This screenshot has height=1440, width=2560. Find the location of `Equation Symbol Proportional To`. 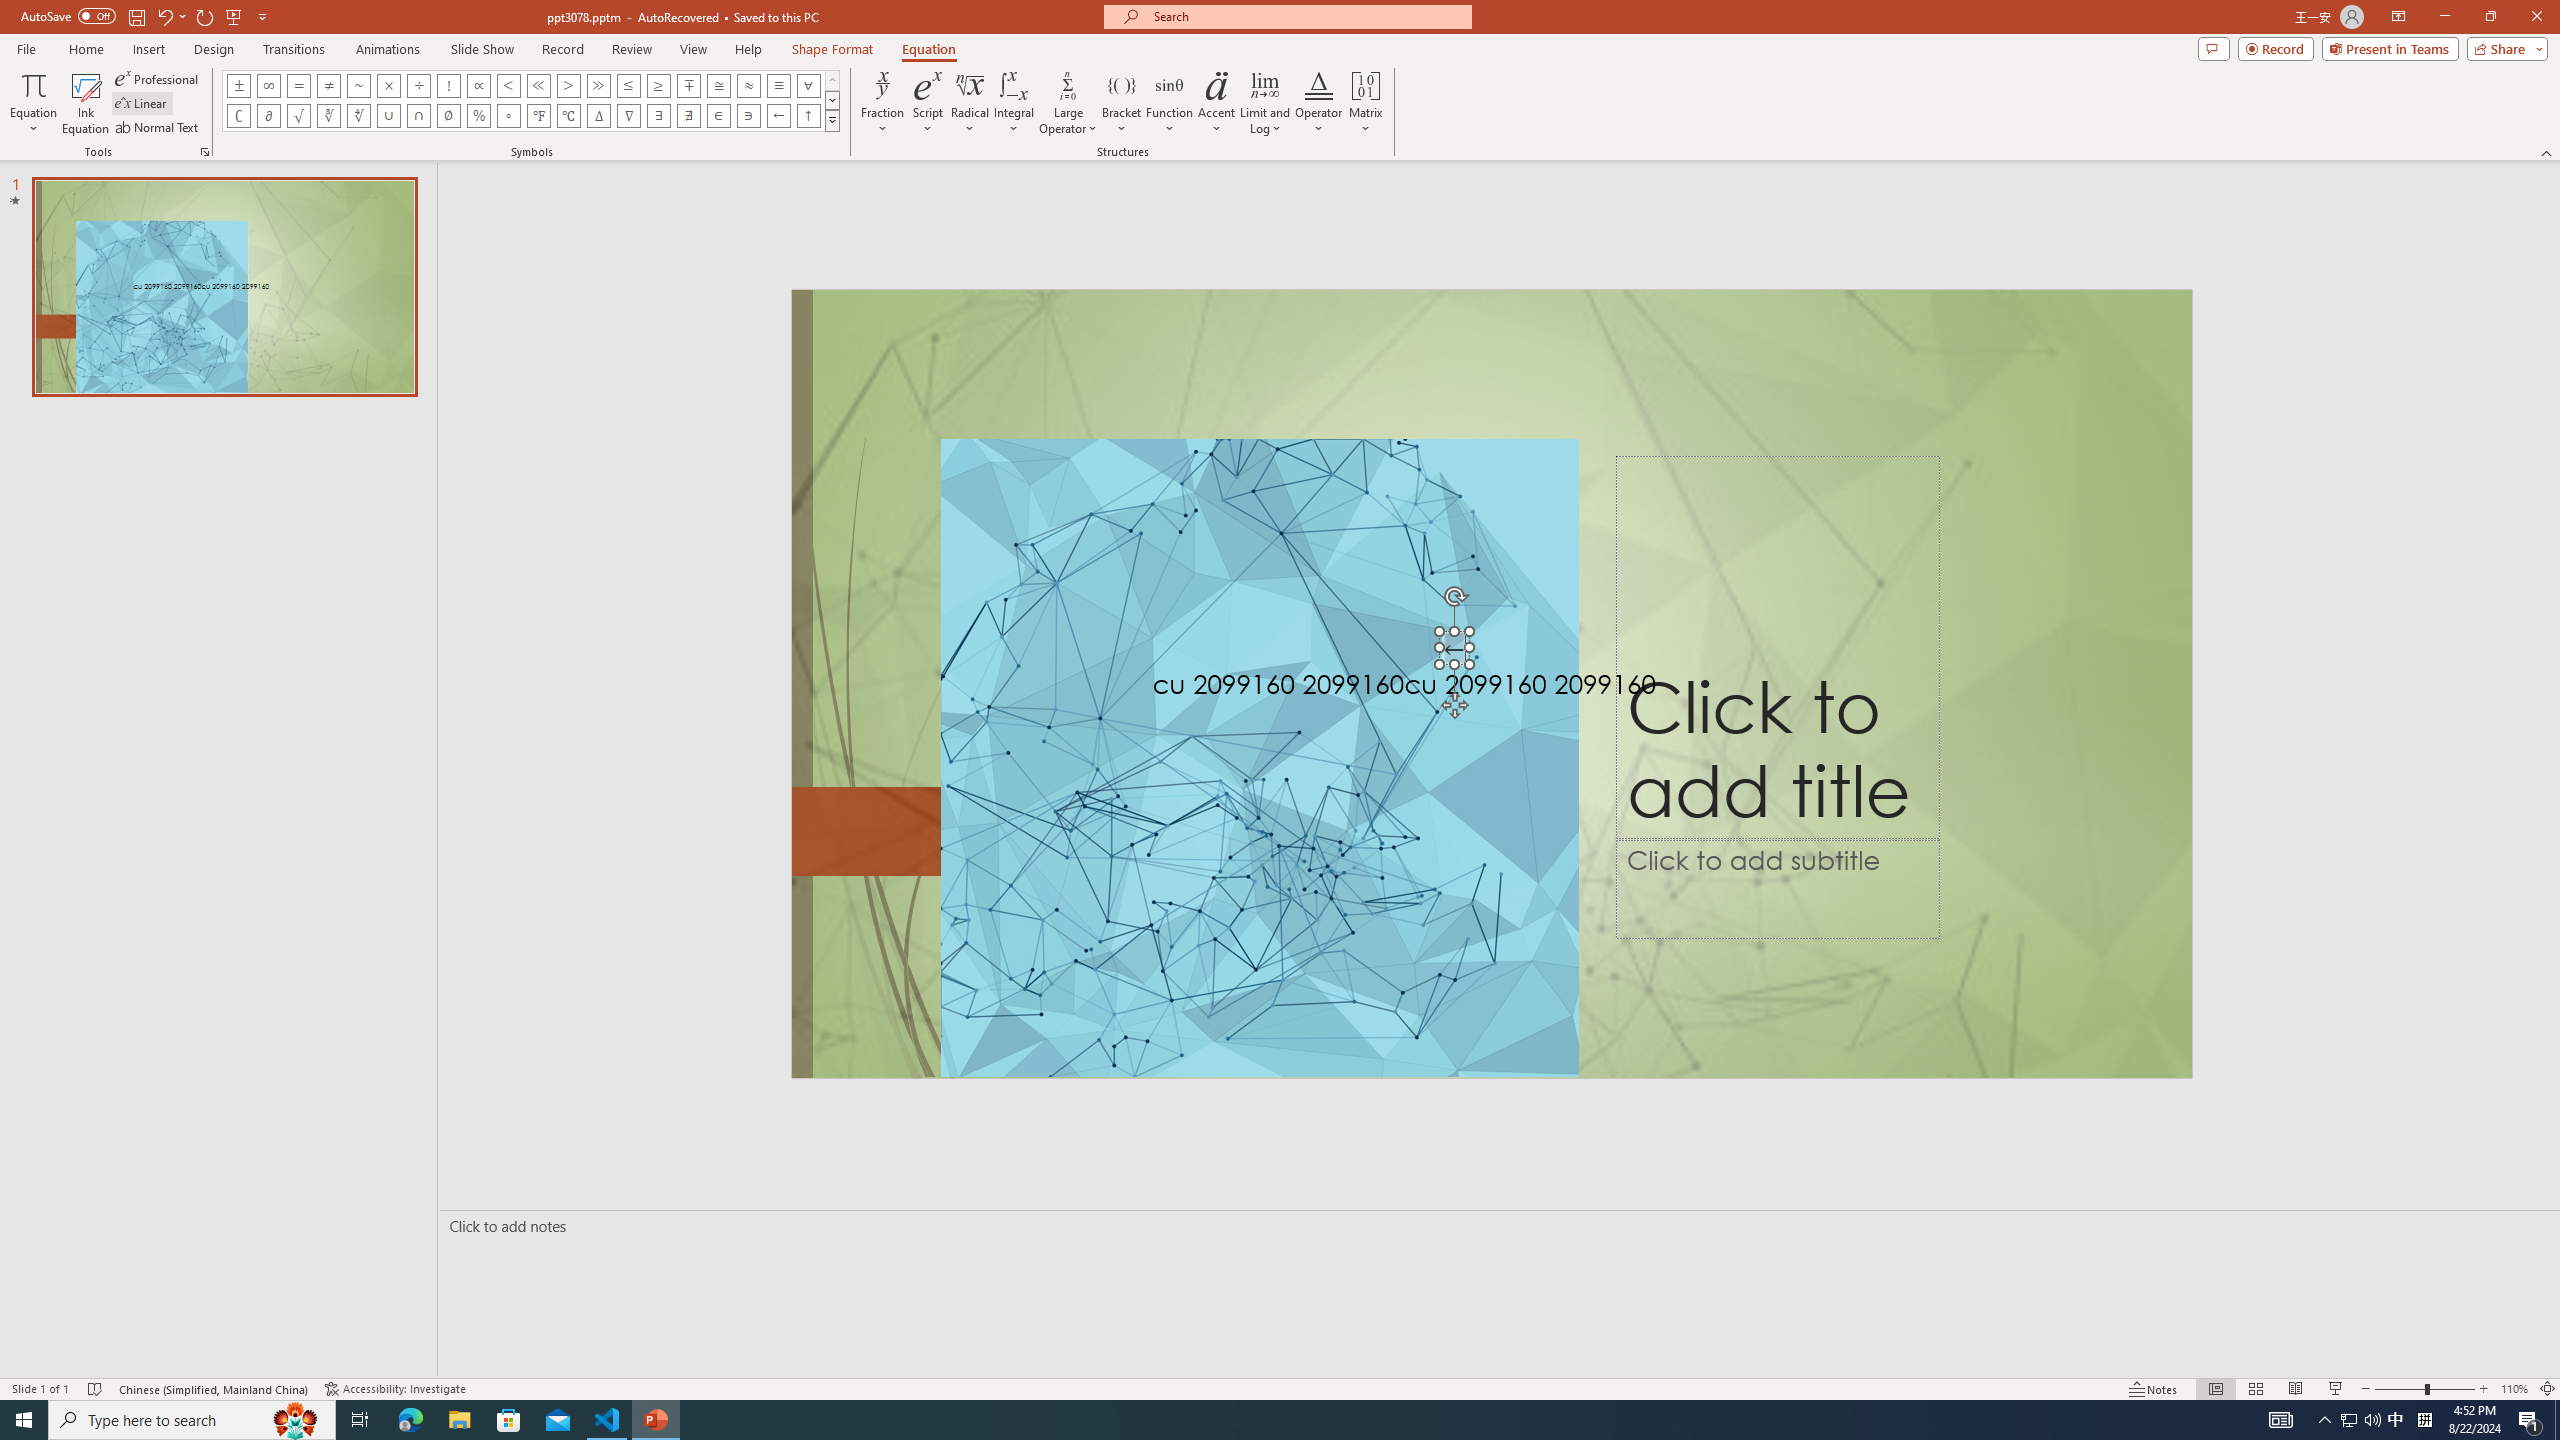

Equation Symbol Proportional To is located at coordinates (478, 85).